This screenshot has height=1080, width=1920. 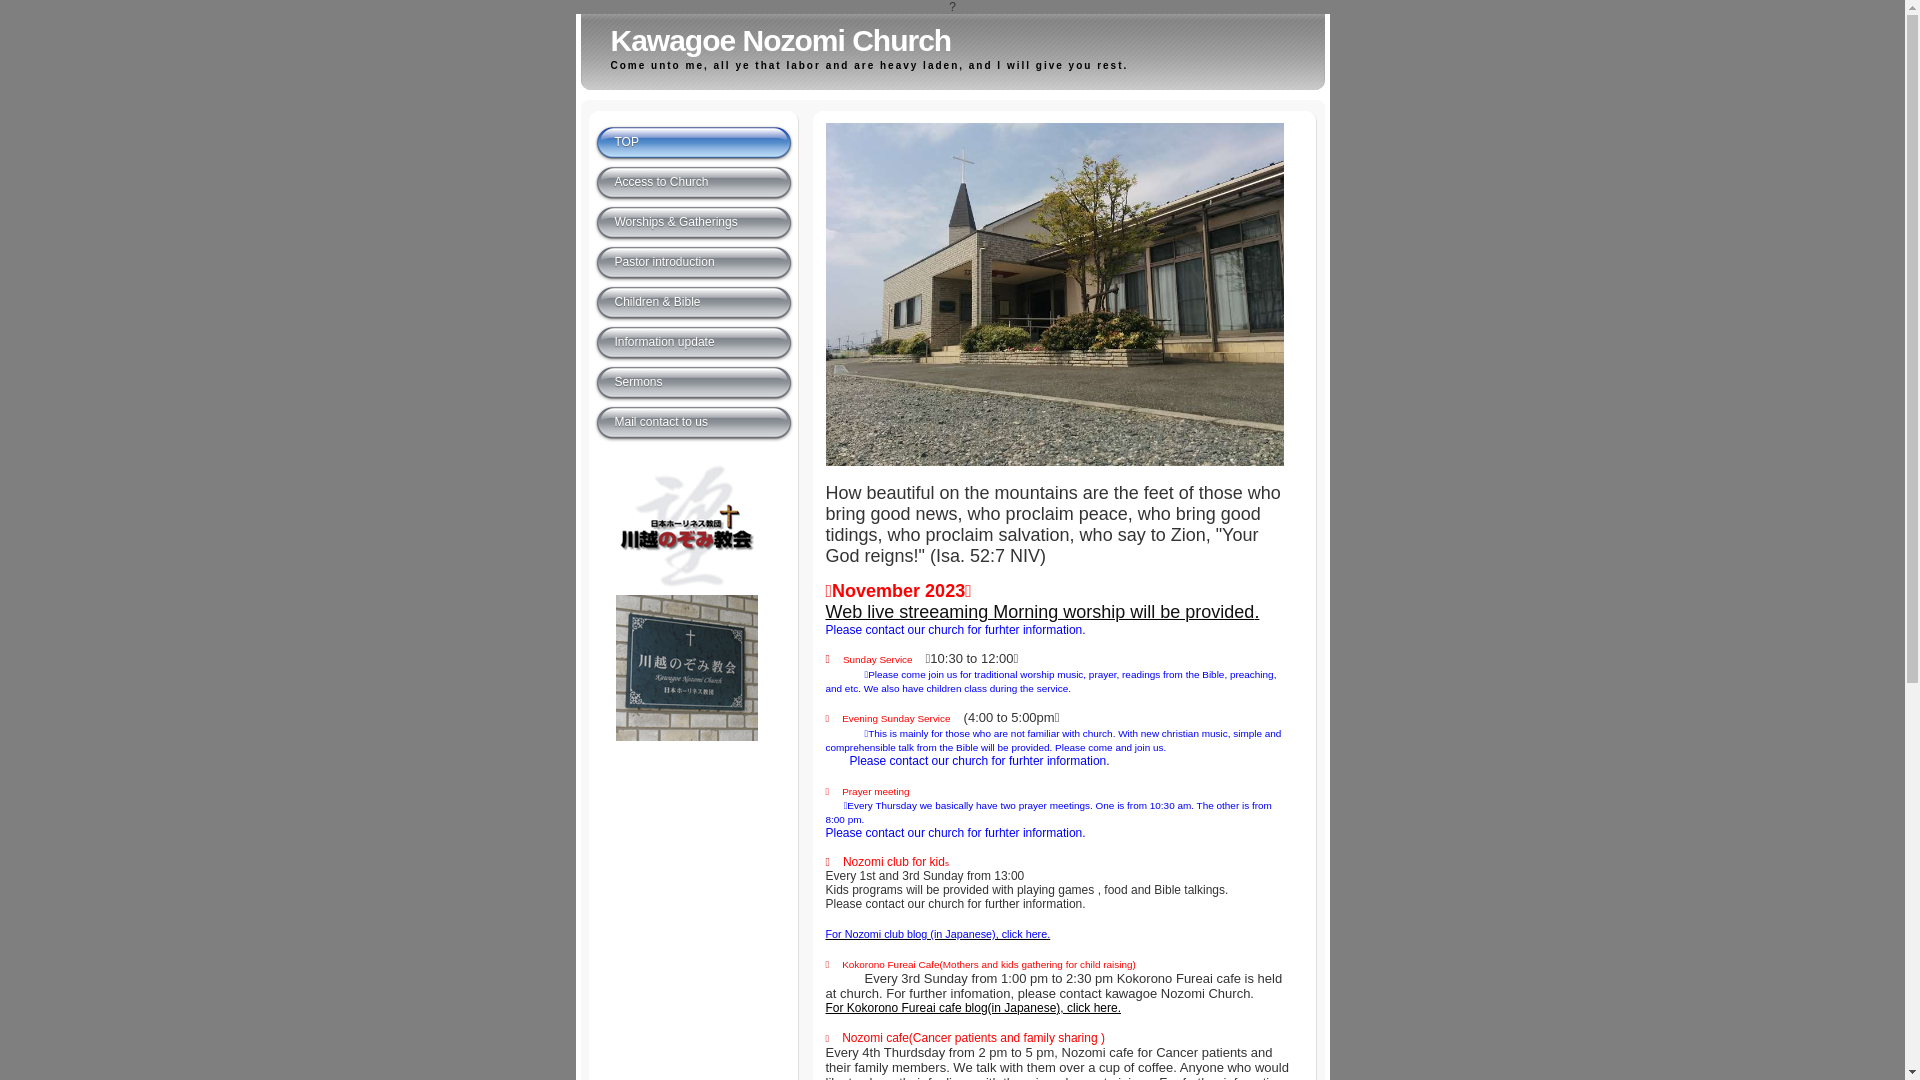 I want to click on For Kokorono Fureai cafe blog(in Japanese), click here., so click(x=974, y=1008).